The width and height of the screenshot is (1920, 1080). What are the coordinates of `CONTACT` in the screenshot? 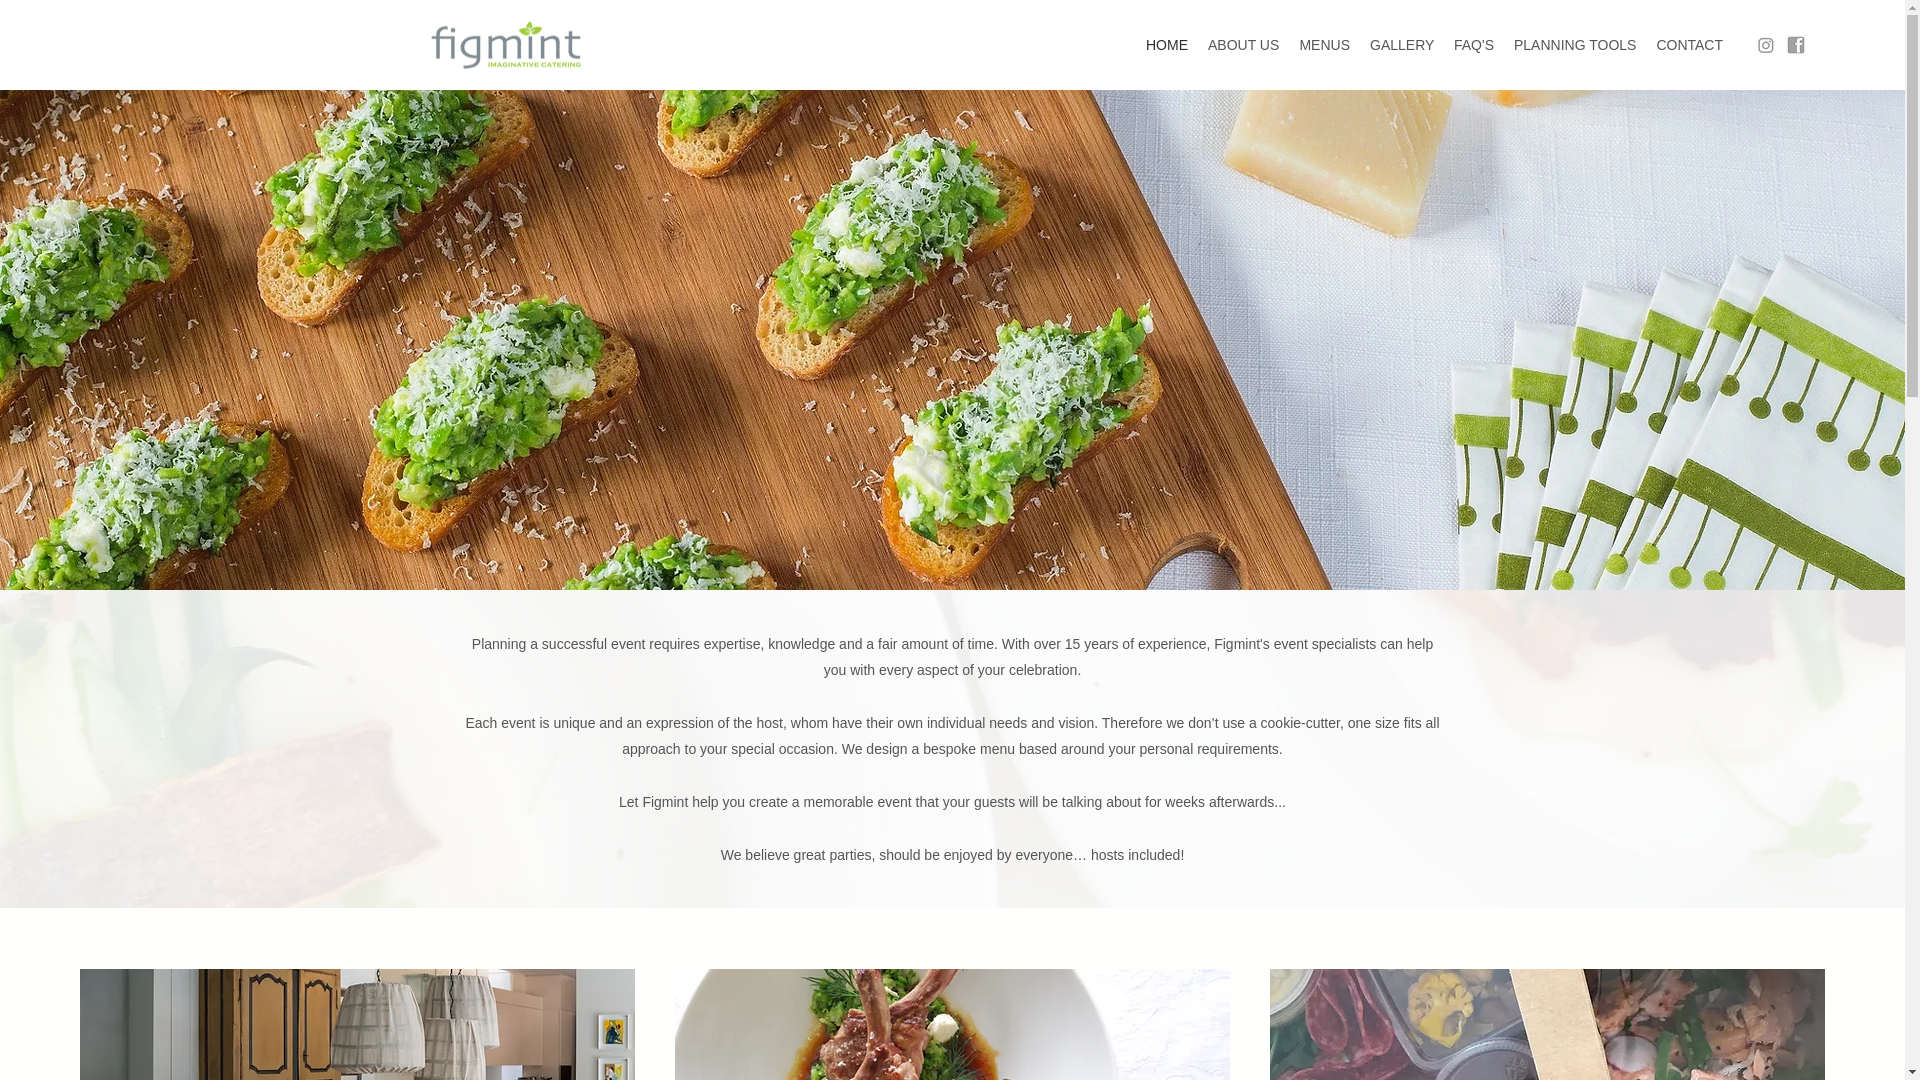 It's located at (1690, 45).